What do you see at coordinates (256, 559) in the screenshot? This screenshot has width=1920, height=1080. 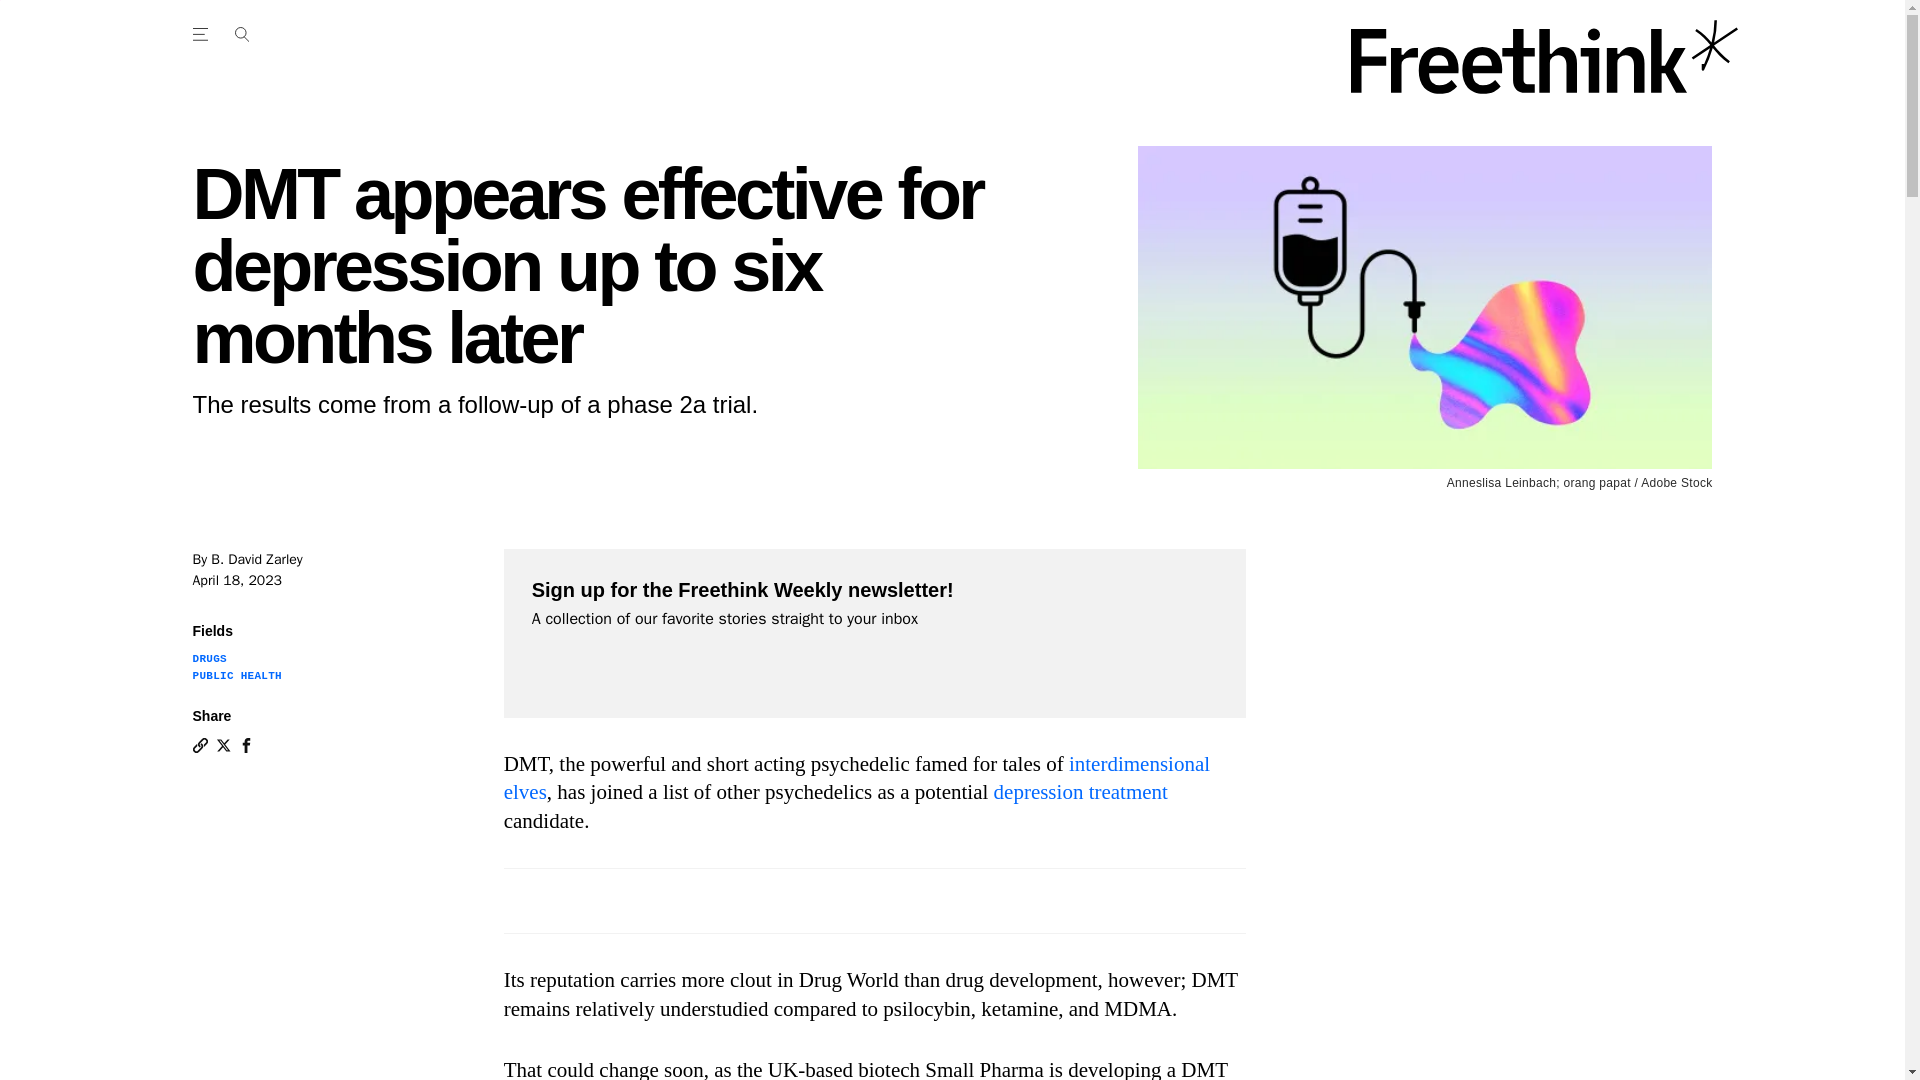 I see `B. David Zarley` at bounding box center [256, 559].